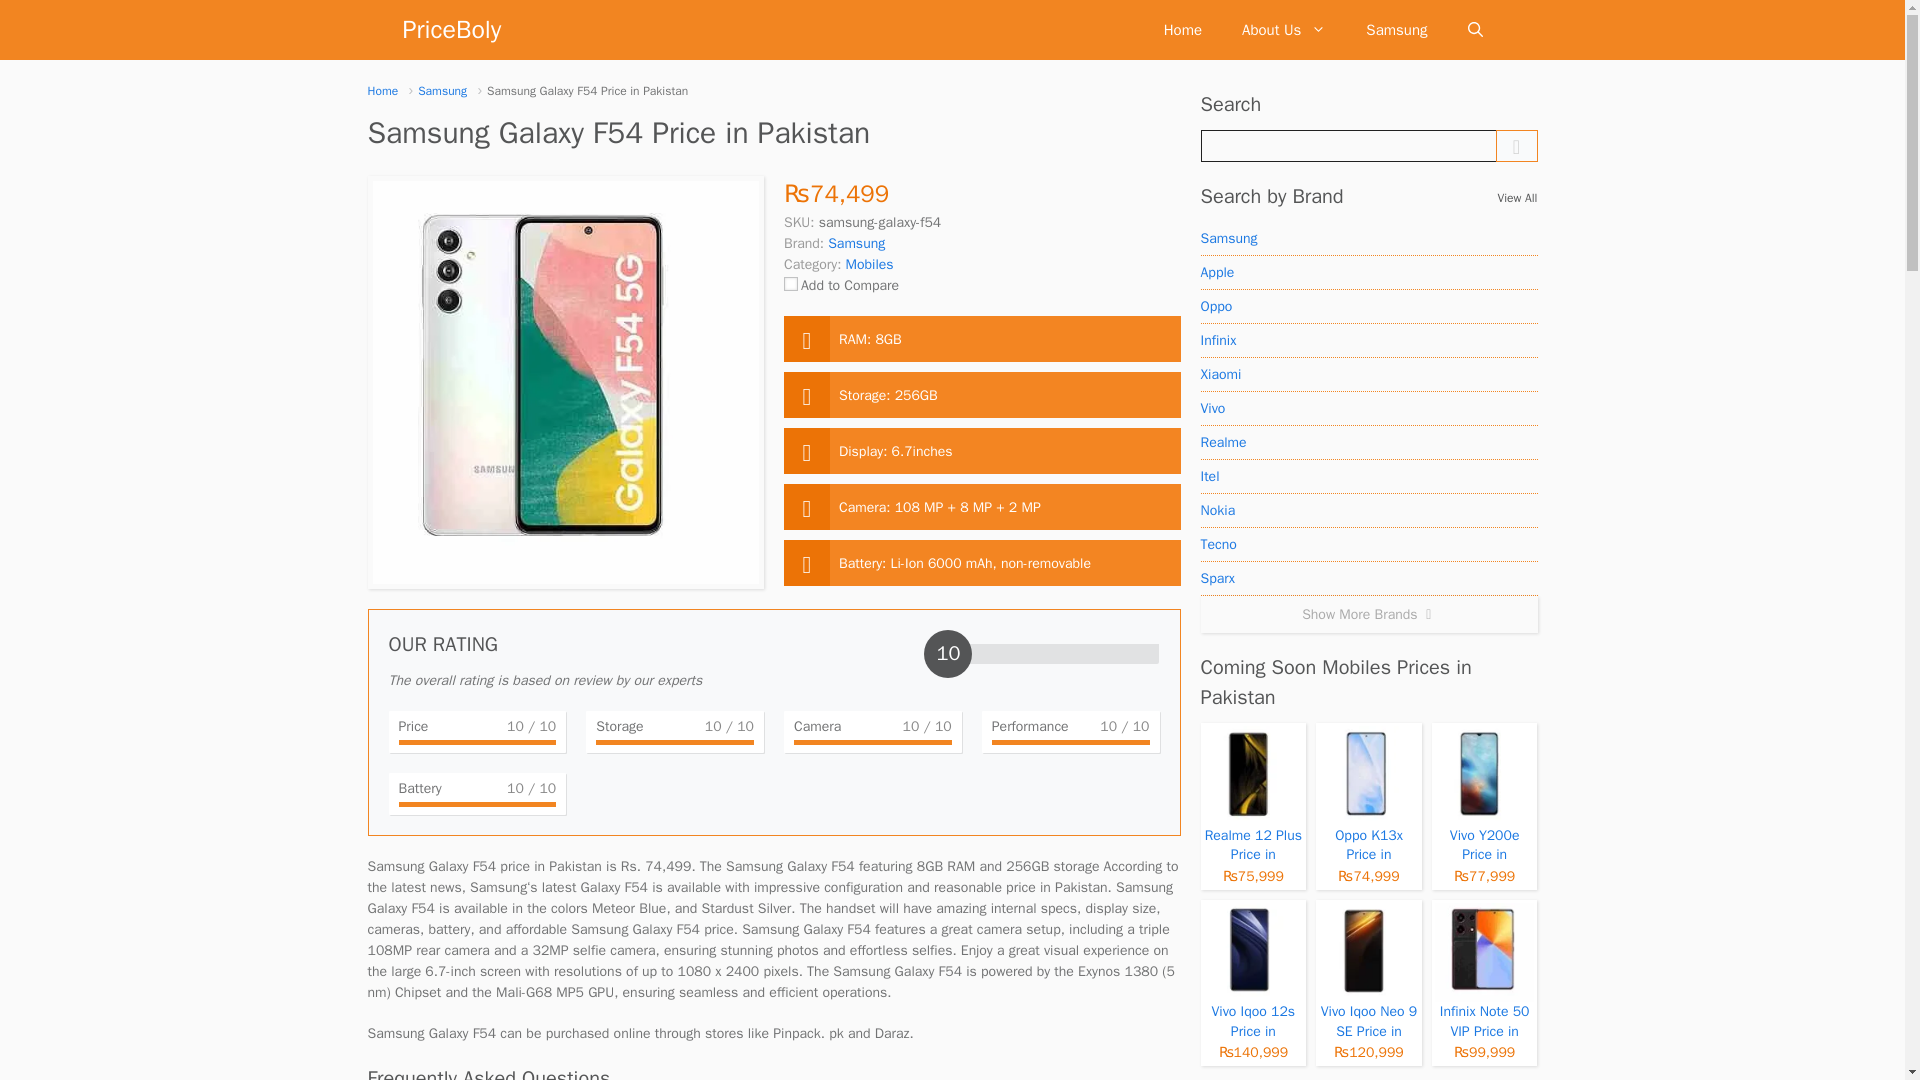 The height and width of the screenshot is (1080, 1920). What do you see at coordinates (1182, 30) in the screenshot?
I see `Home` at bounding box center [1182, 30].